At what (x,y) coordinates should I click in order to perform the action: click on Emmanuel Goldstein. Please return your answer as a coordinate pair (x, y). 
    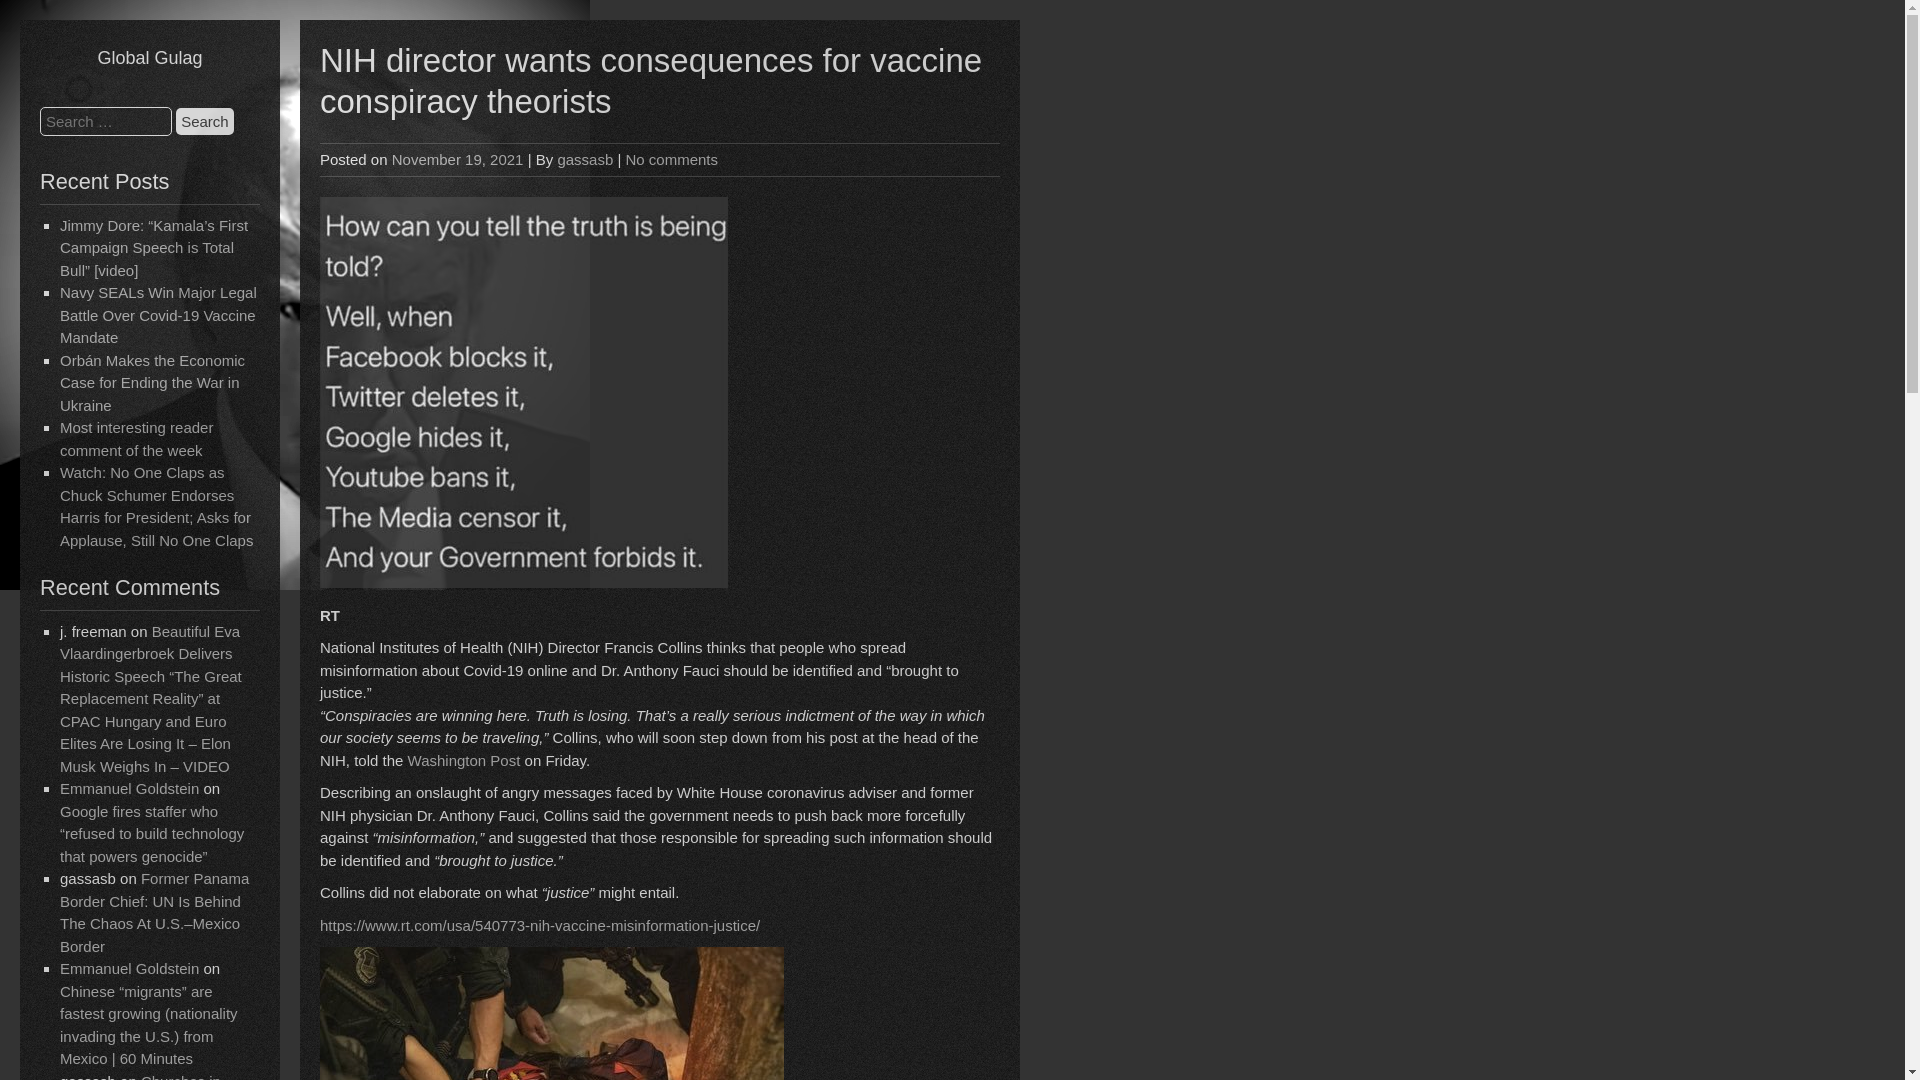
    Looking at the image, I should click on (129, 968).